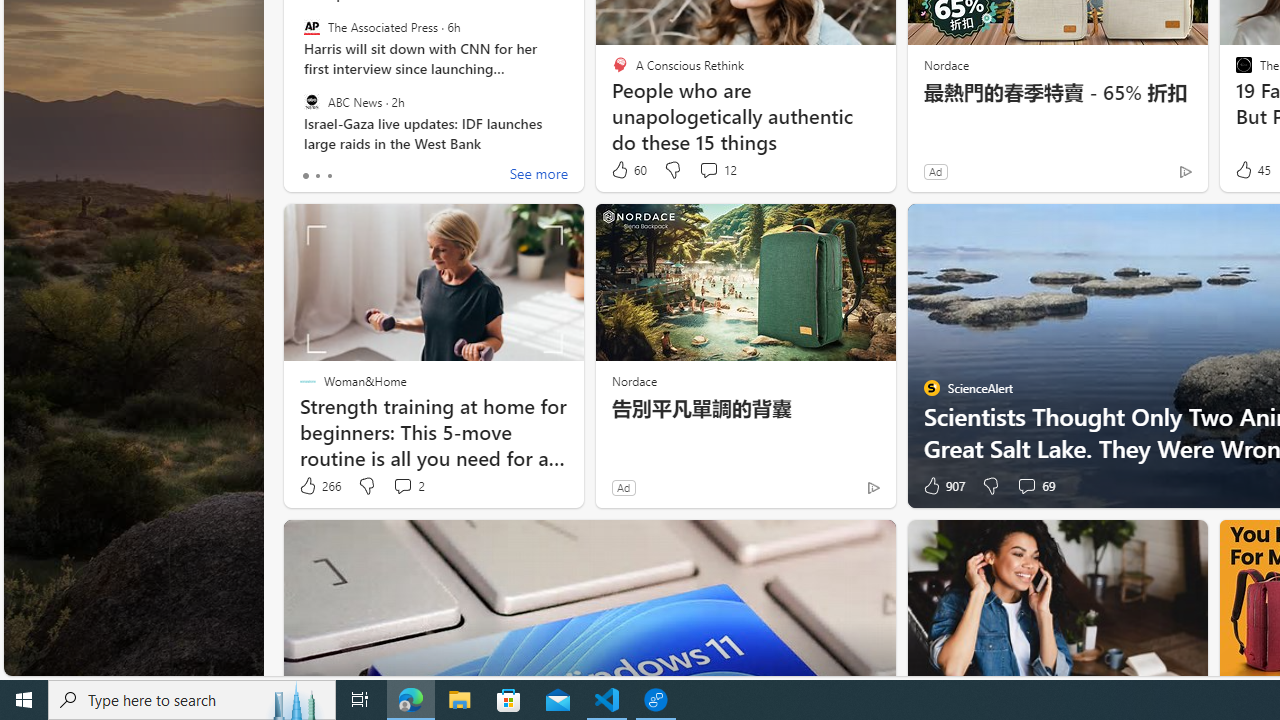 The height and width of the screenshot is (720, 1280). I want to click on 907 Like, so click(942, 486).